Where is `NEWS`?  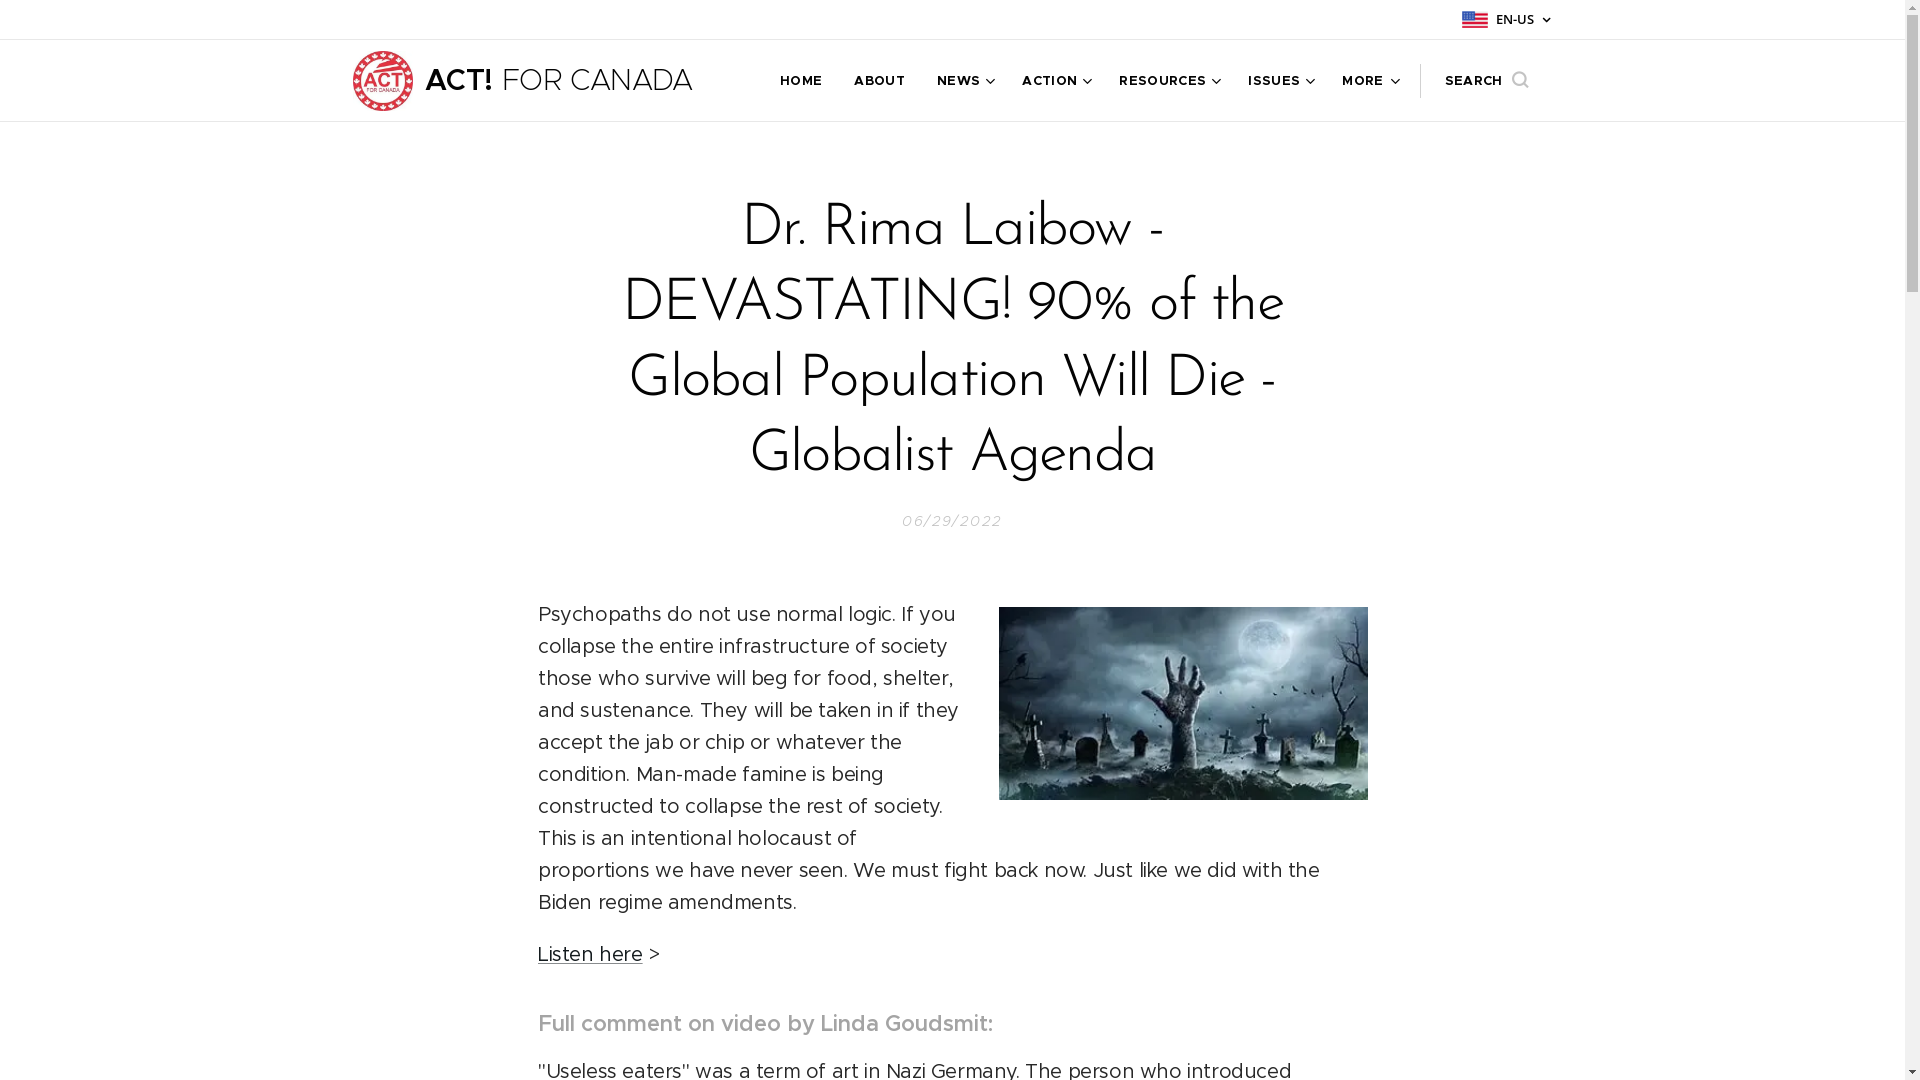 NEWS is located at coordinates (964, 81).